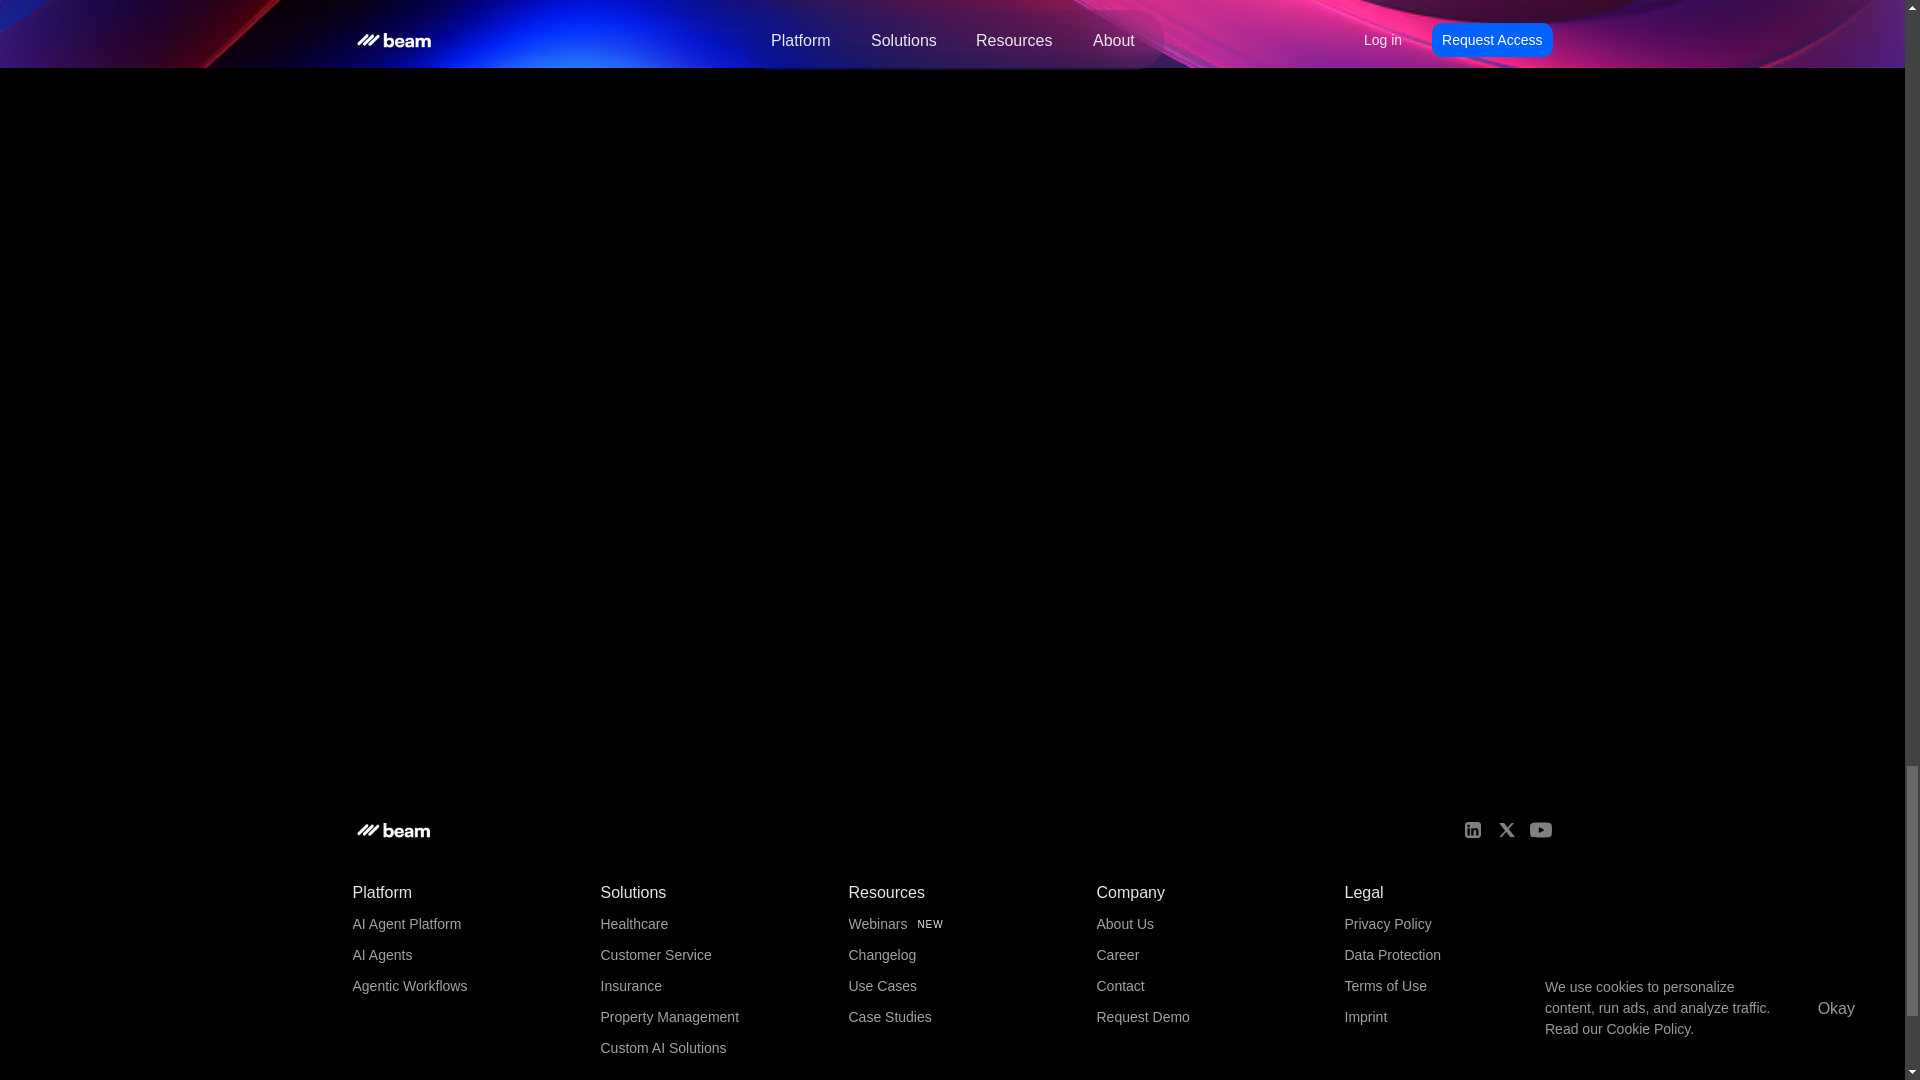 The width and height of the screenshot is (1920, 1080). What do you see at coordinates (634, 924) in the screenshot?
I see `Healthcare` at bounding box center [634, 924].